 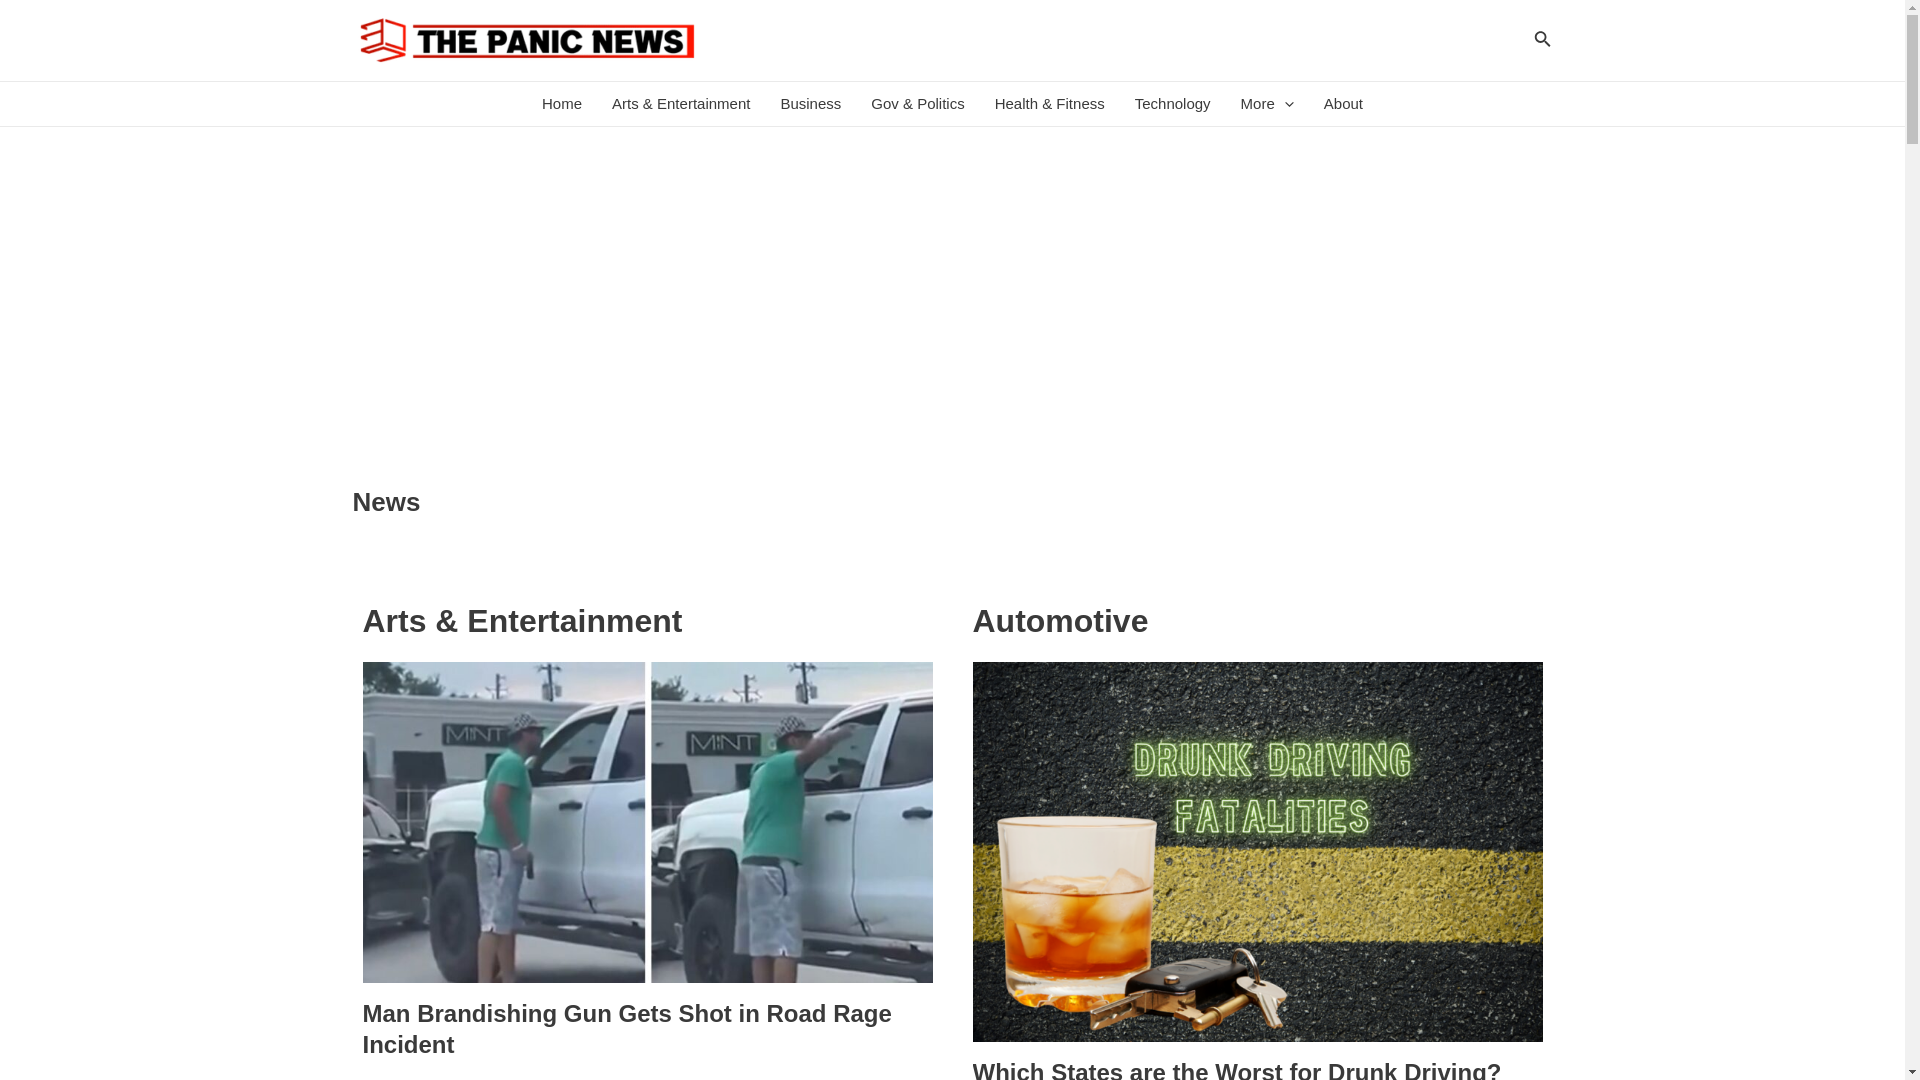 What do you see at coordinates (1344, 104) in the screenshot?
I see `About` at bounding box center [1344, 104].